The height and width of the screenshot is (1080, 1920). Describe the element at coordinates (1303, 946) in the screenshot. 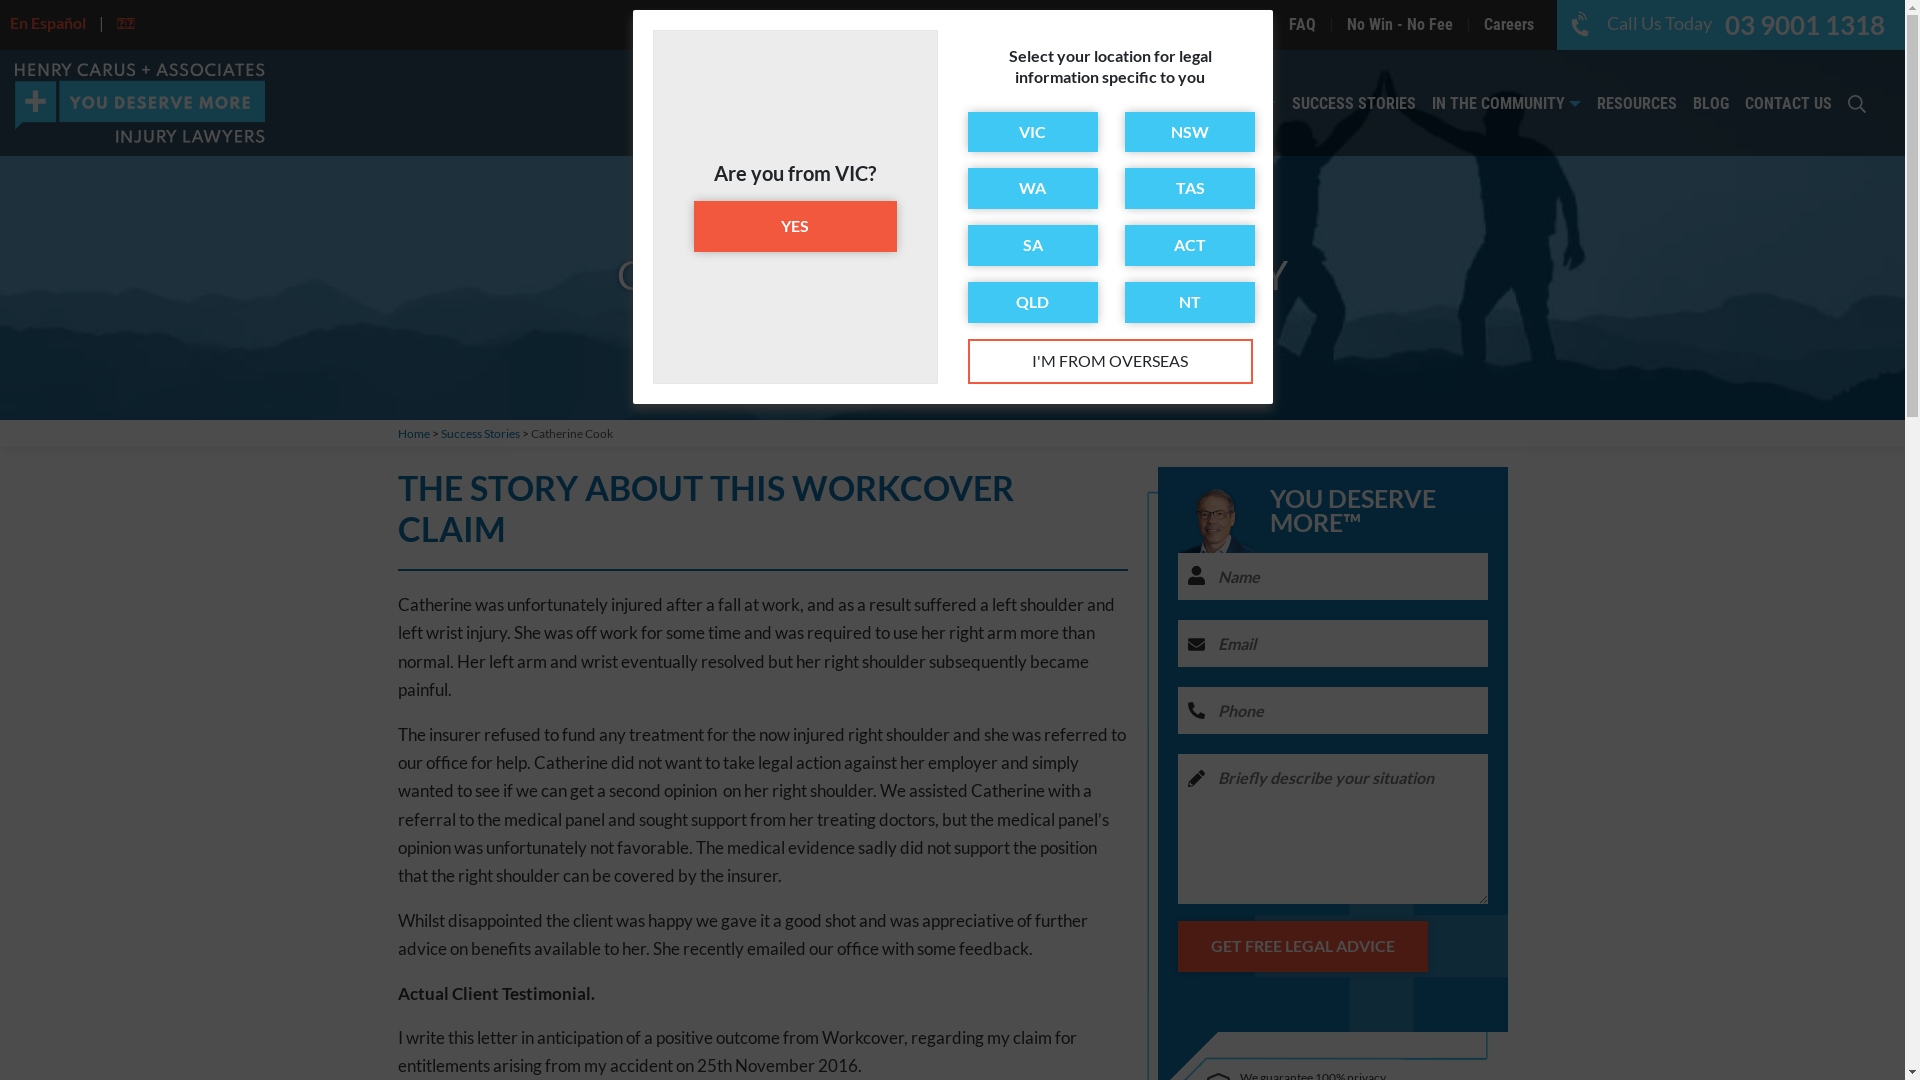

I see `Get Free Legal Advice` at that location.